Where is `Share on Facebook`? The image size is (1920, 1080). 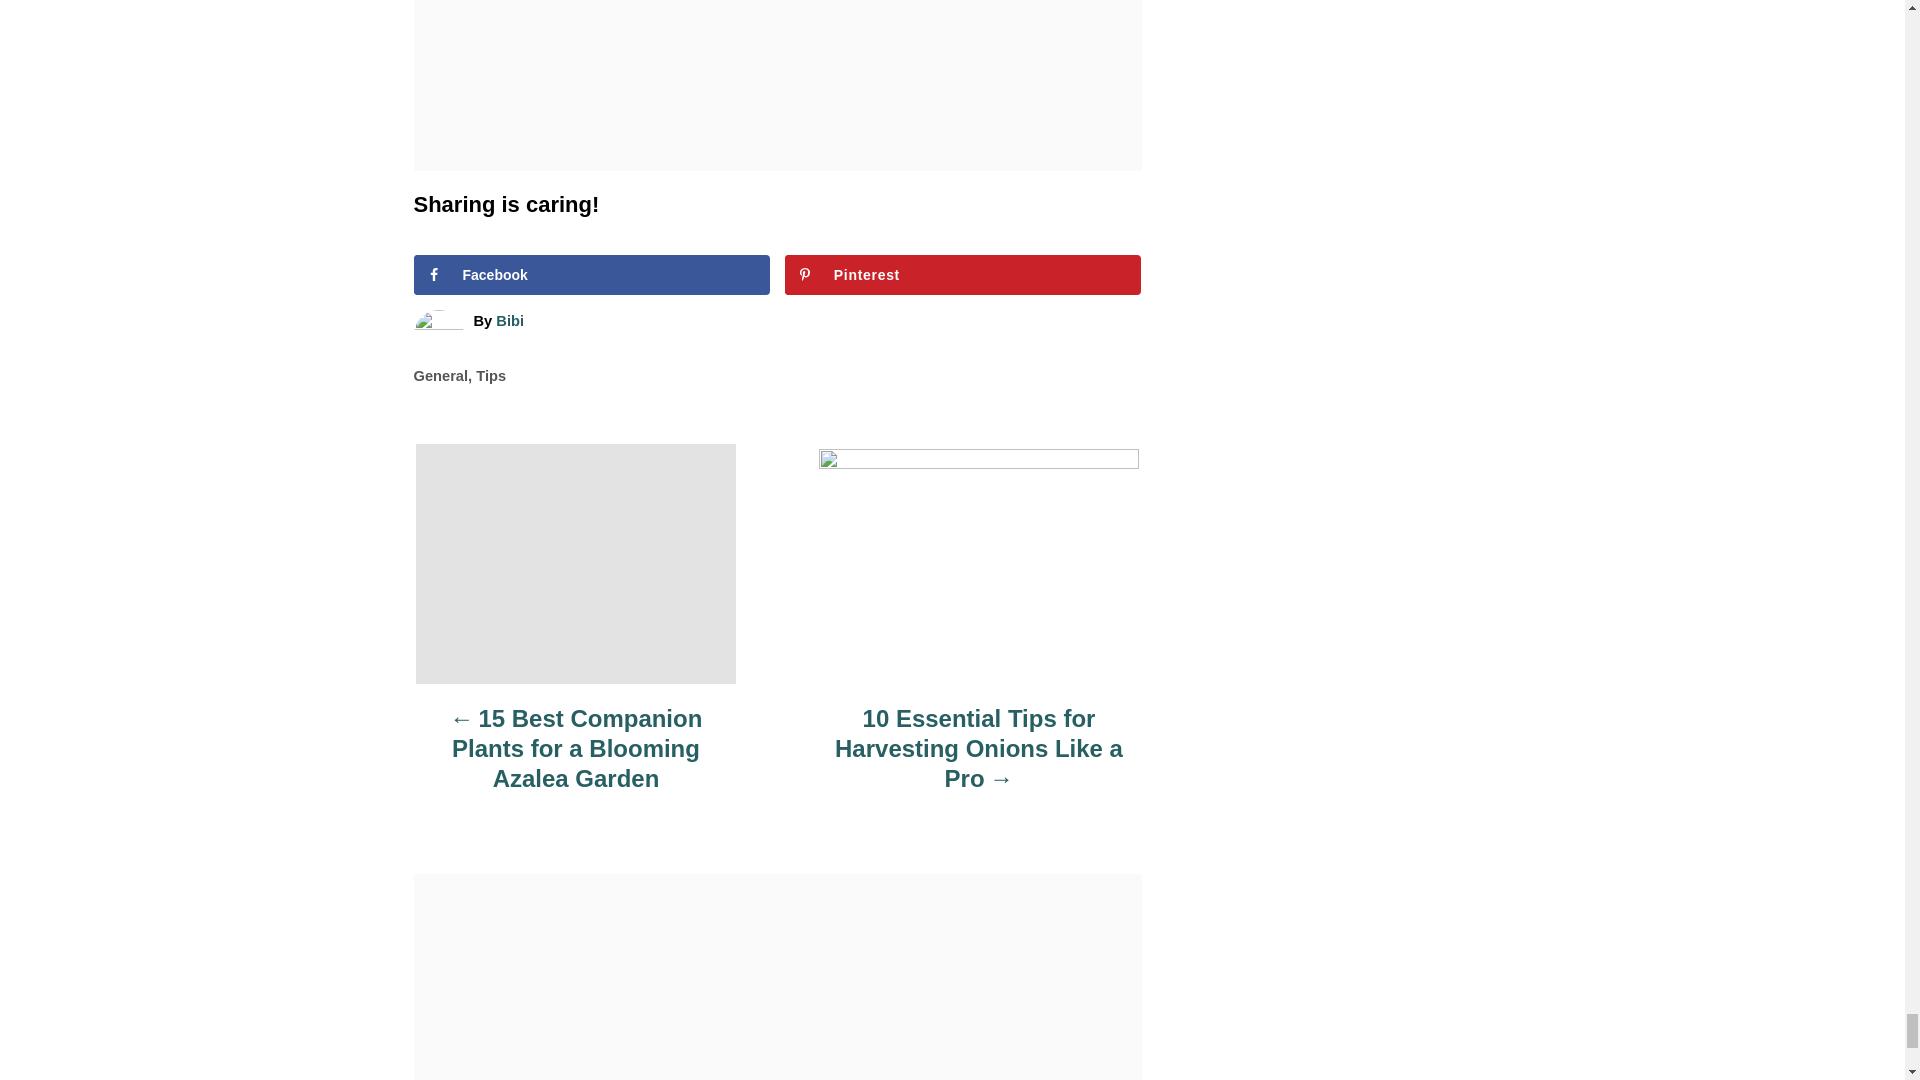 Share on Facebook is located at coordinates (592, 274).